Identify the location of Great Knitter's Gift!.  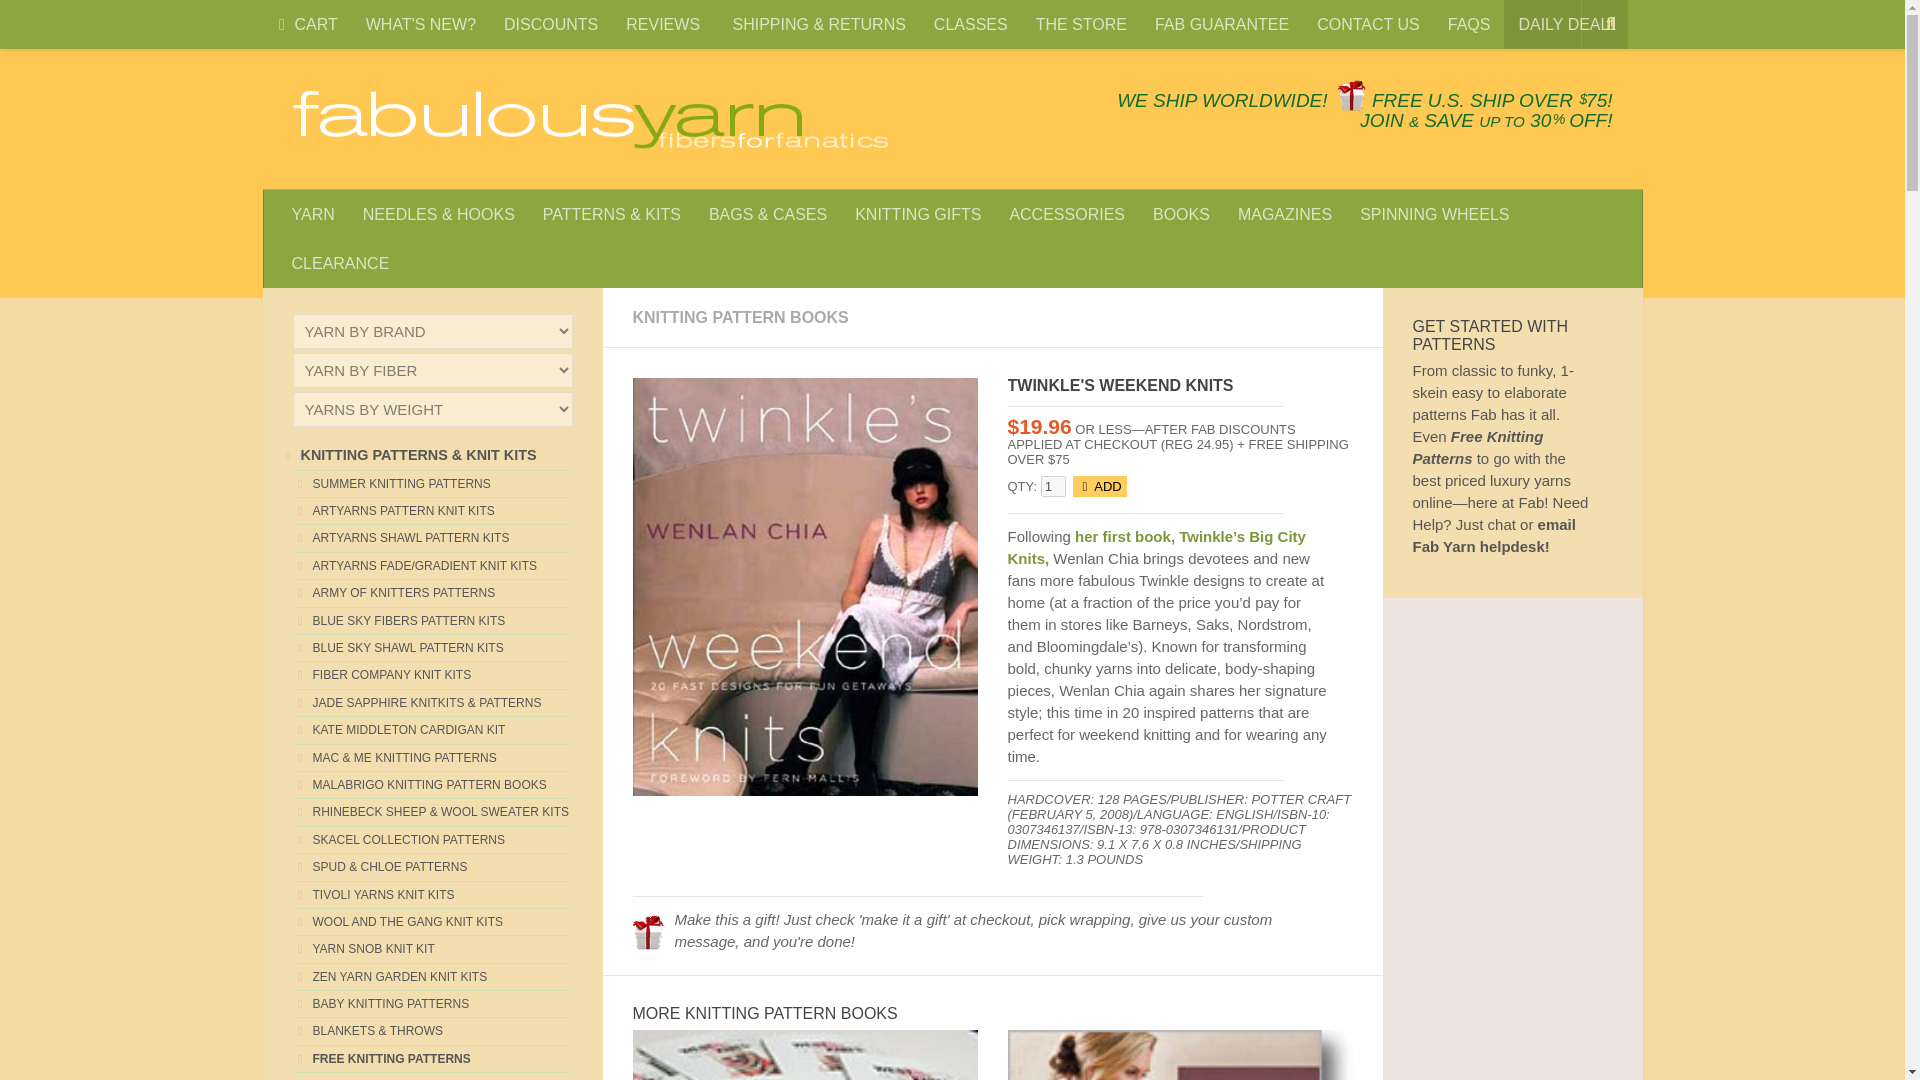
(648, 932).